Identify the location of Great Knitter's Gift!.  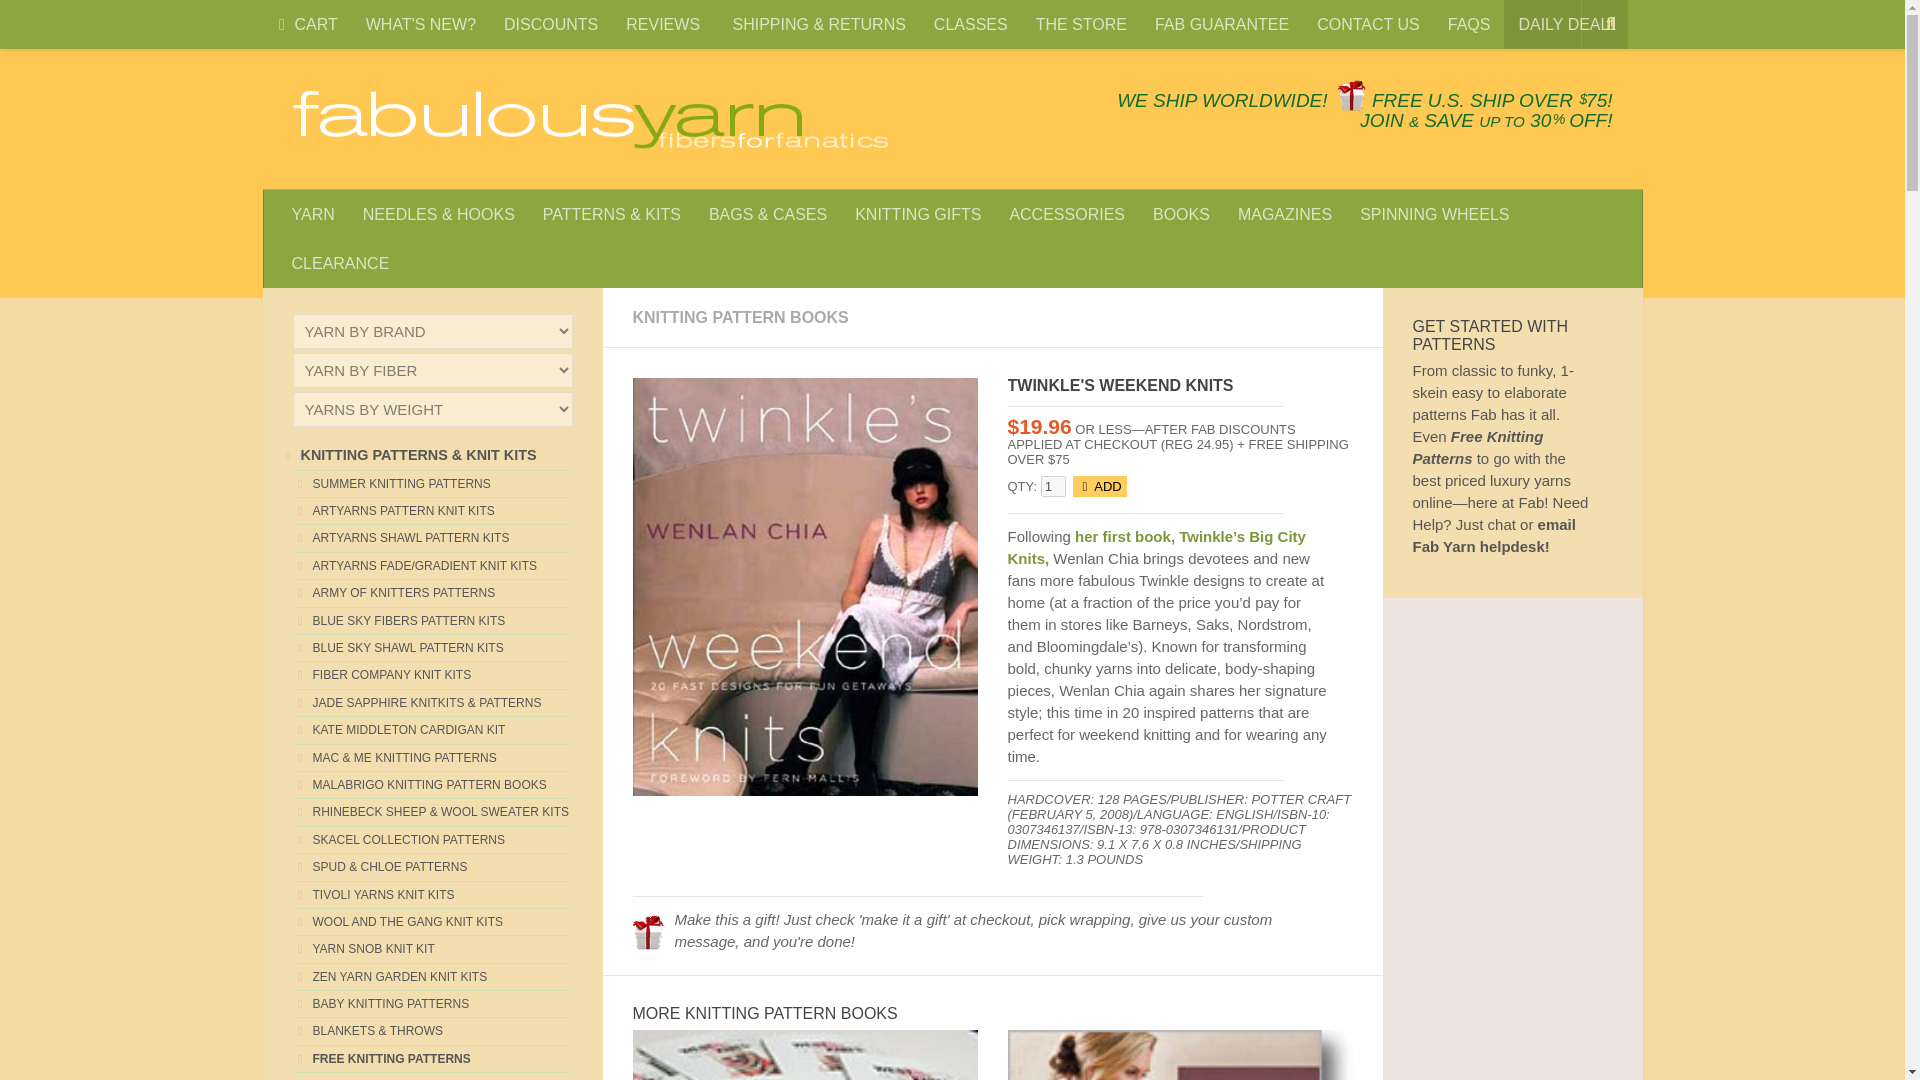
(648, 932).